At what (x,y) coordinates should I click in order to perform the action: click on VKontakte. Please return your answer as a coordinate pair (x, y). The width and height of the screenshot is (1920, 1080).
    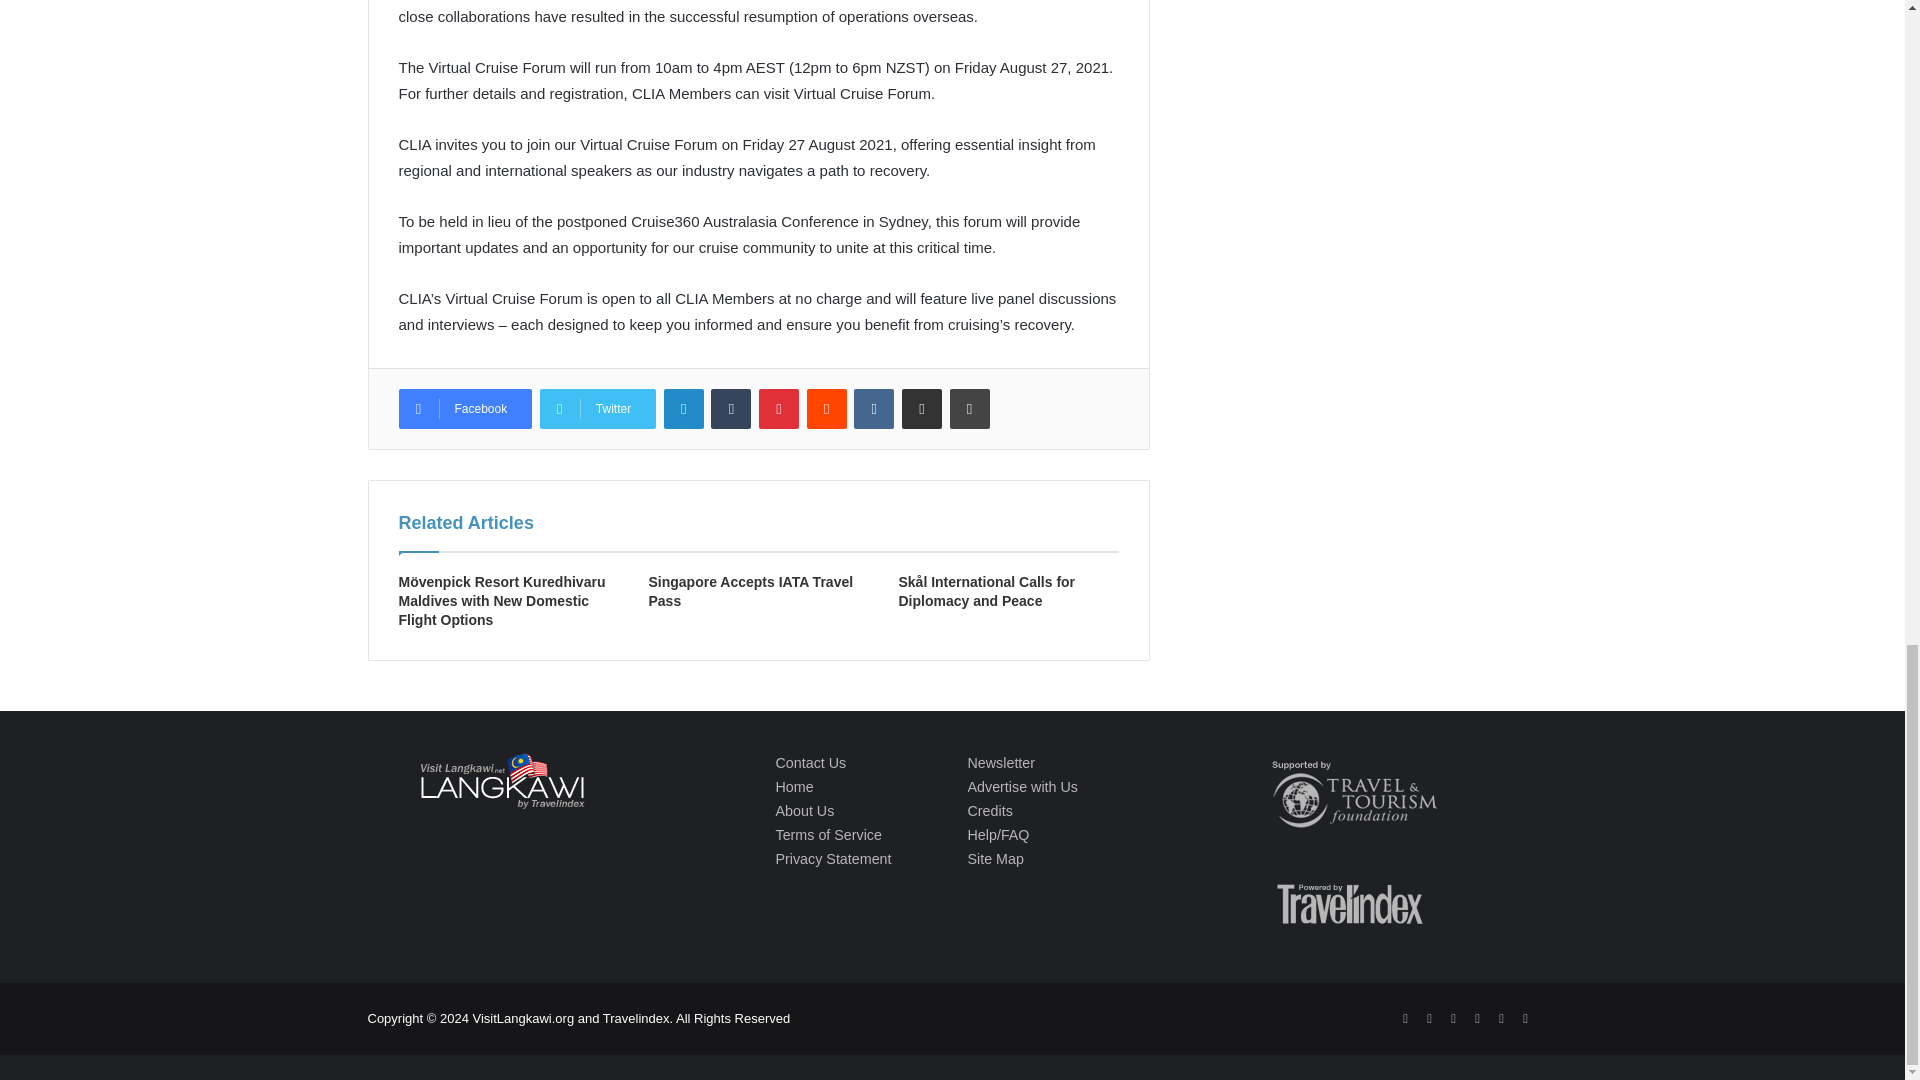
    Looking at the image, I should click on (874, 408).